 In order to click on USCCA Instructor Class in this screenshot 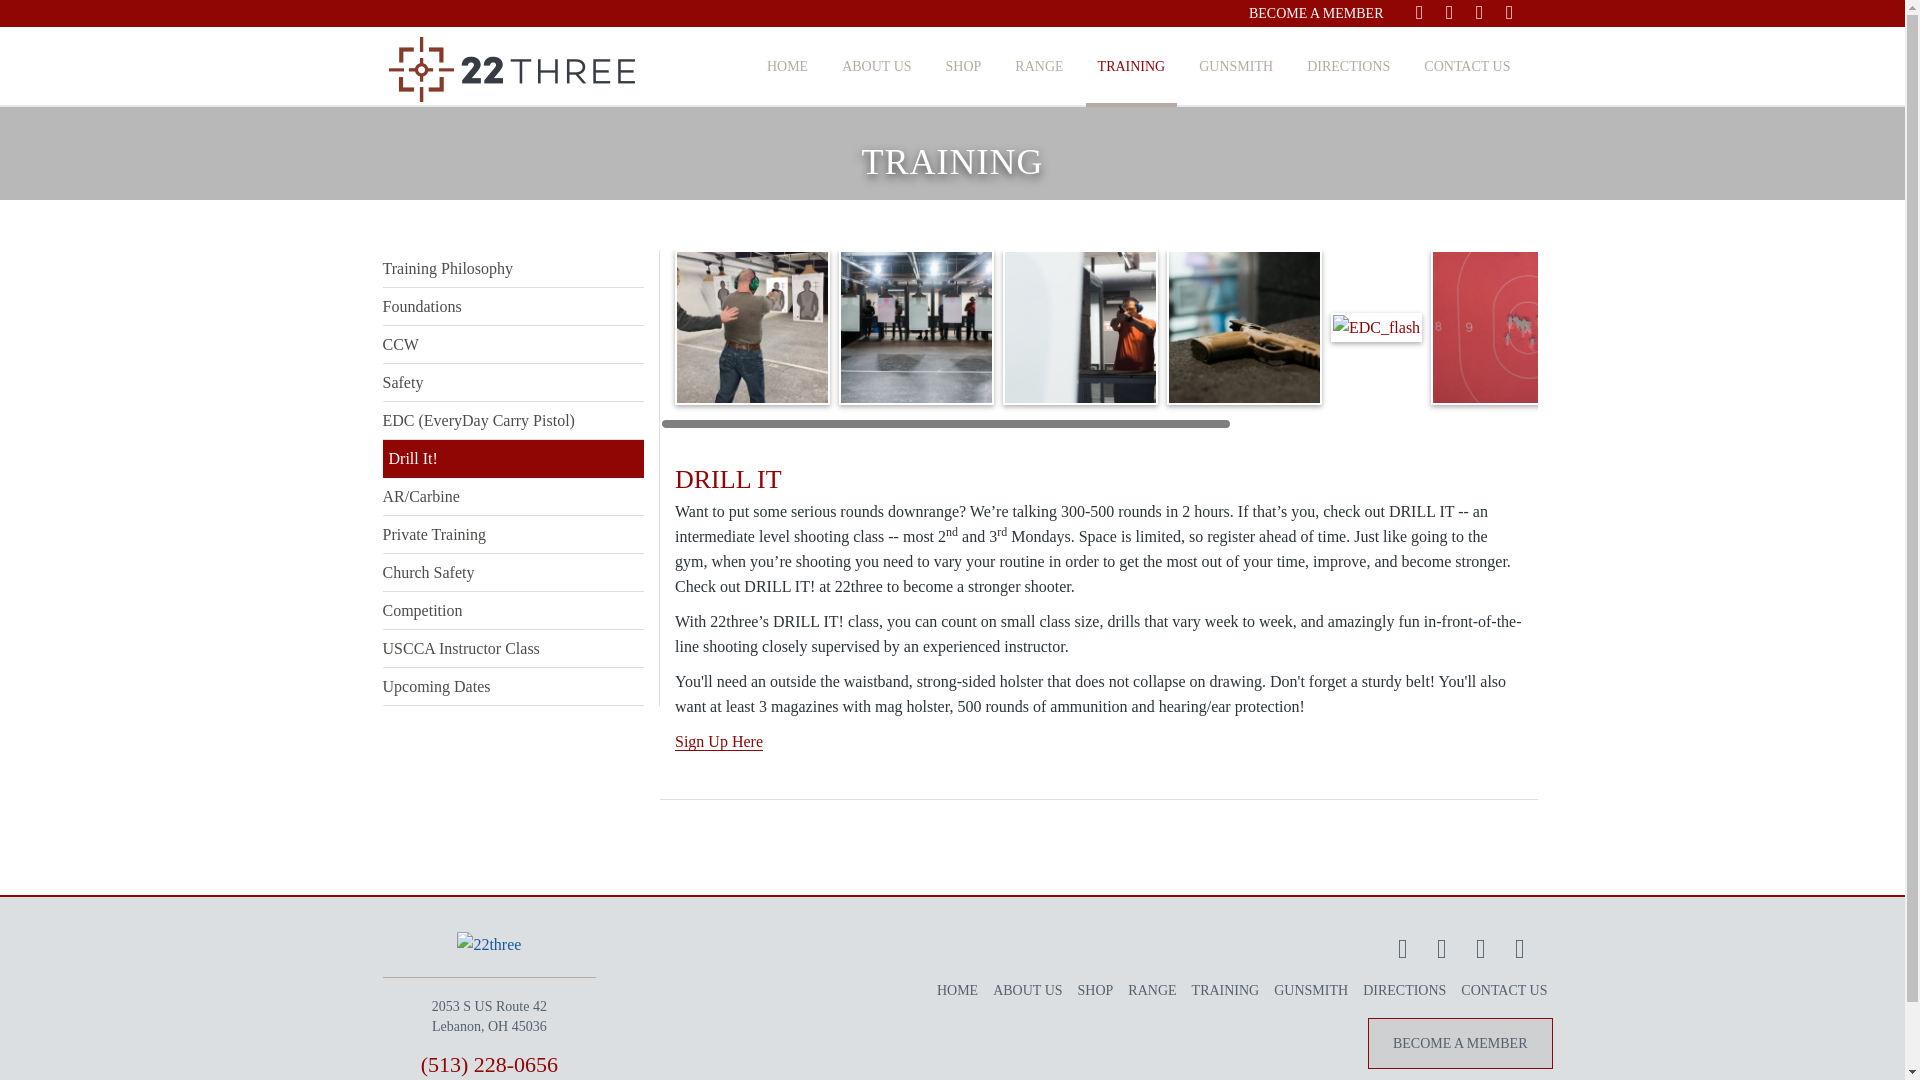, I will do `click(513, 649)`.